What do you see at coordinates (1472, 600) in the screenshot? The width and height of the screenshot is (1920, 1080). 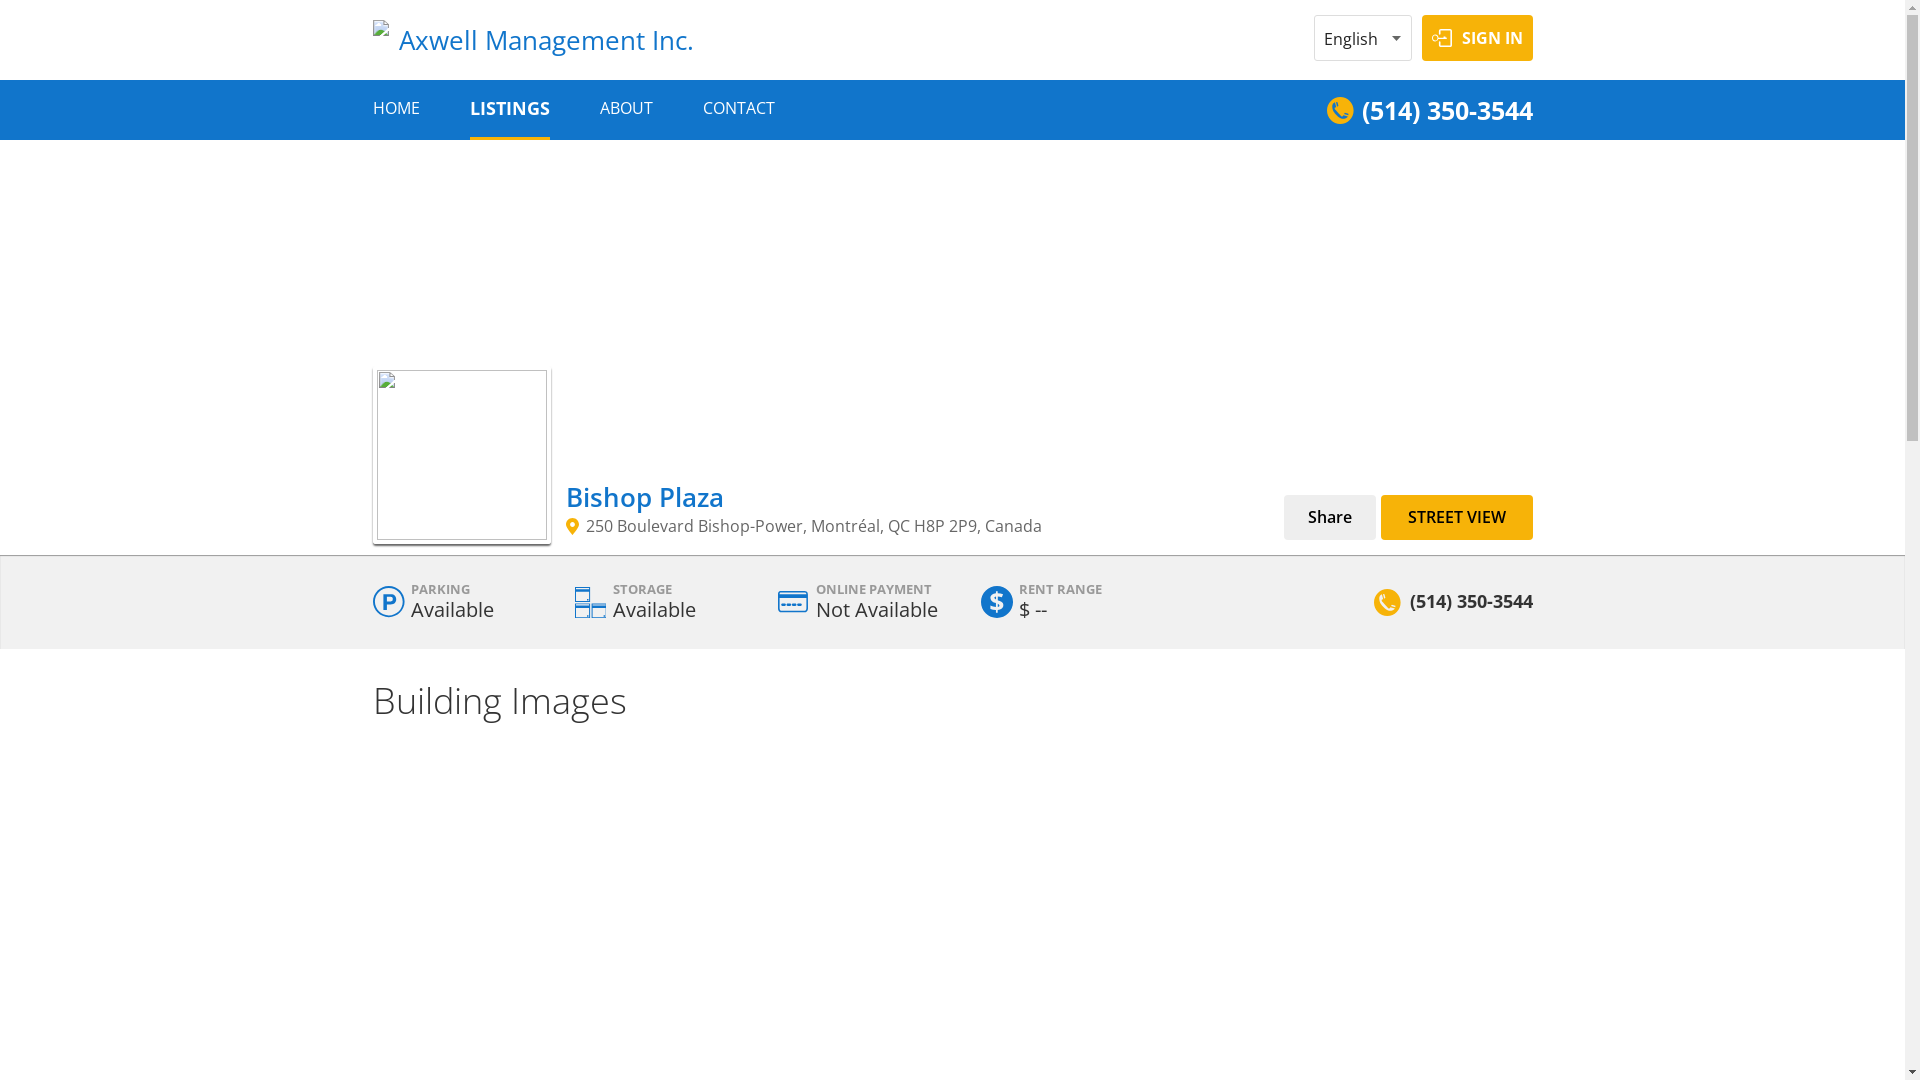 I see `(514) 350-3544` at bounding box center [1472, 600].